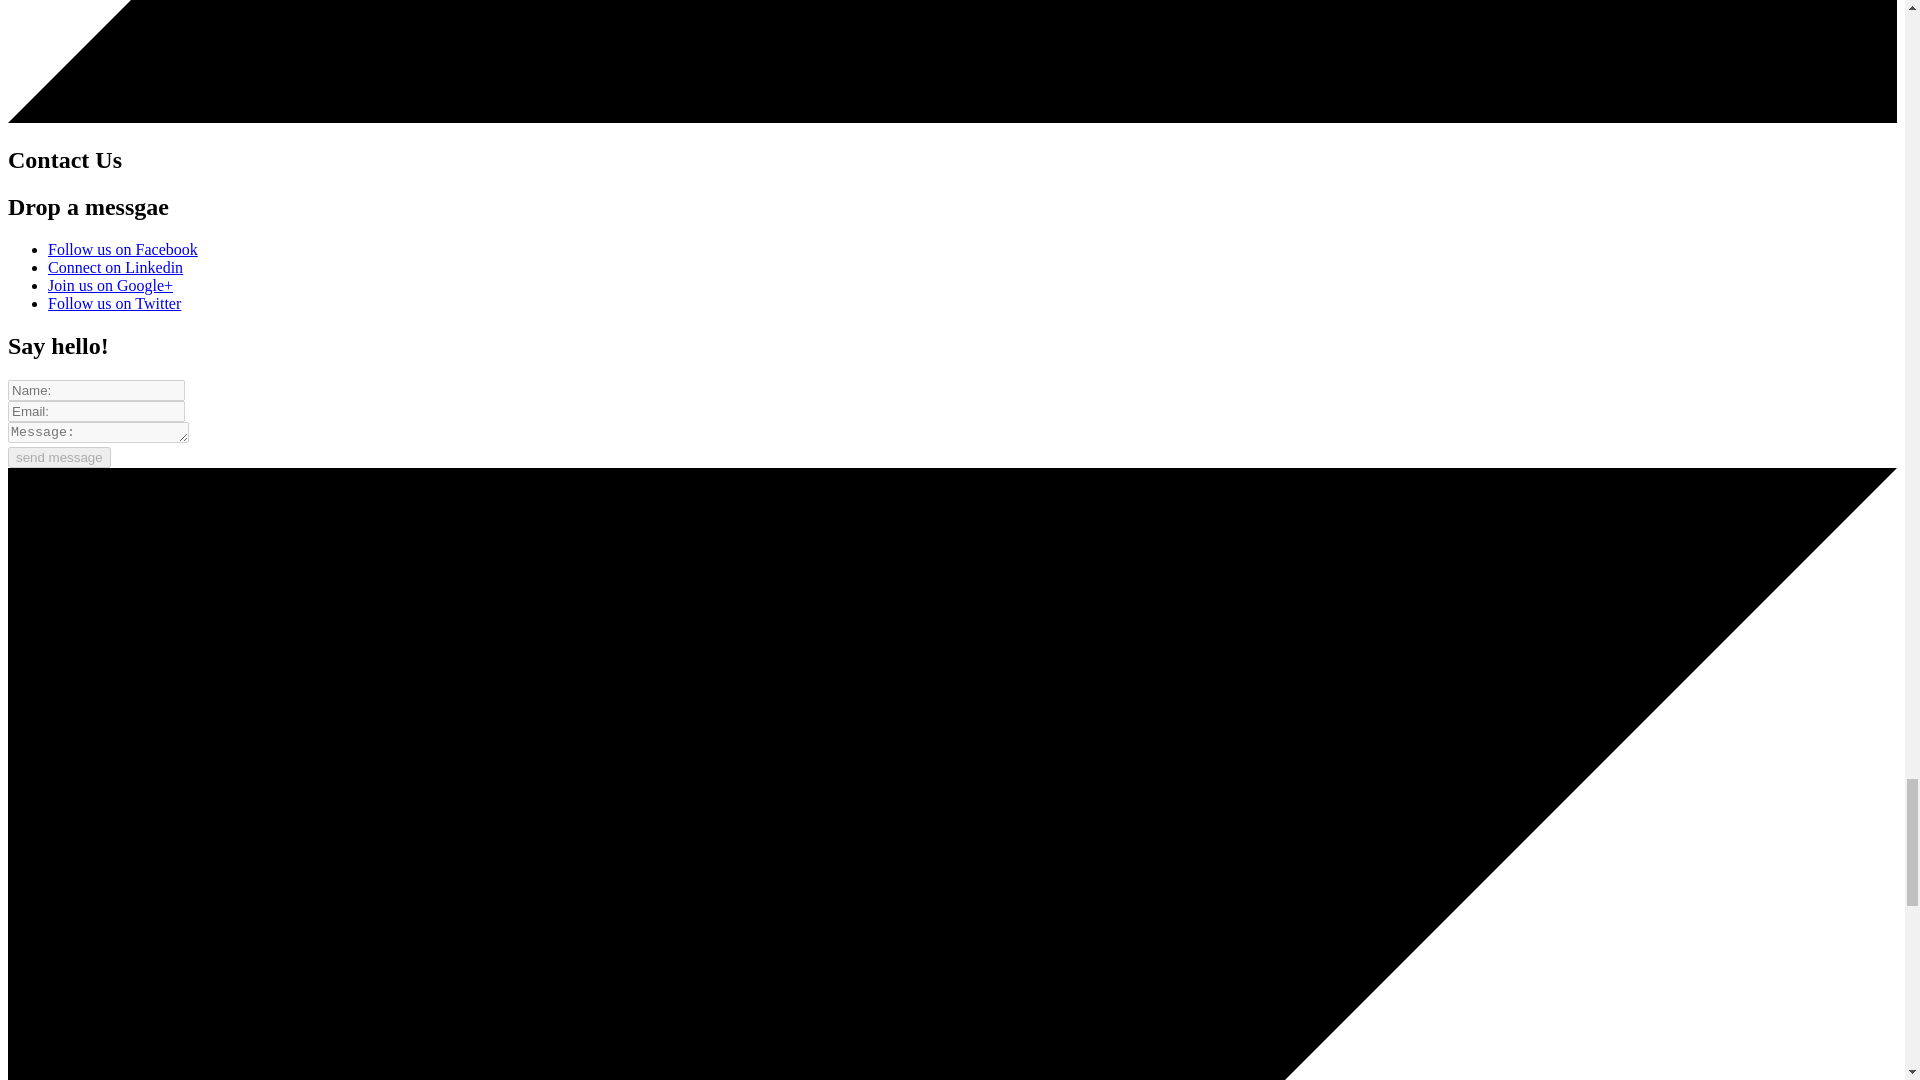 The width and height of the screenshot is (1920, 1080). What do you see at coordinates (114, 303) in the screenshot?
I see `Follow us on Twitter` at bounding box center [114, 303].